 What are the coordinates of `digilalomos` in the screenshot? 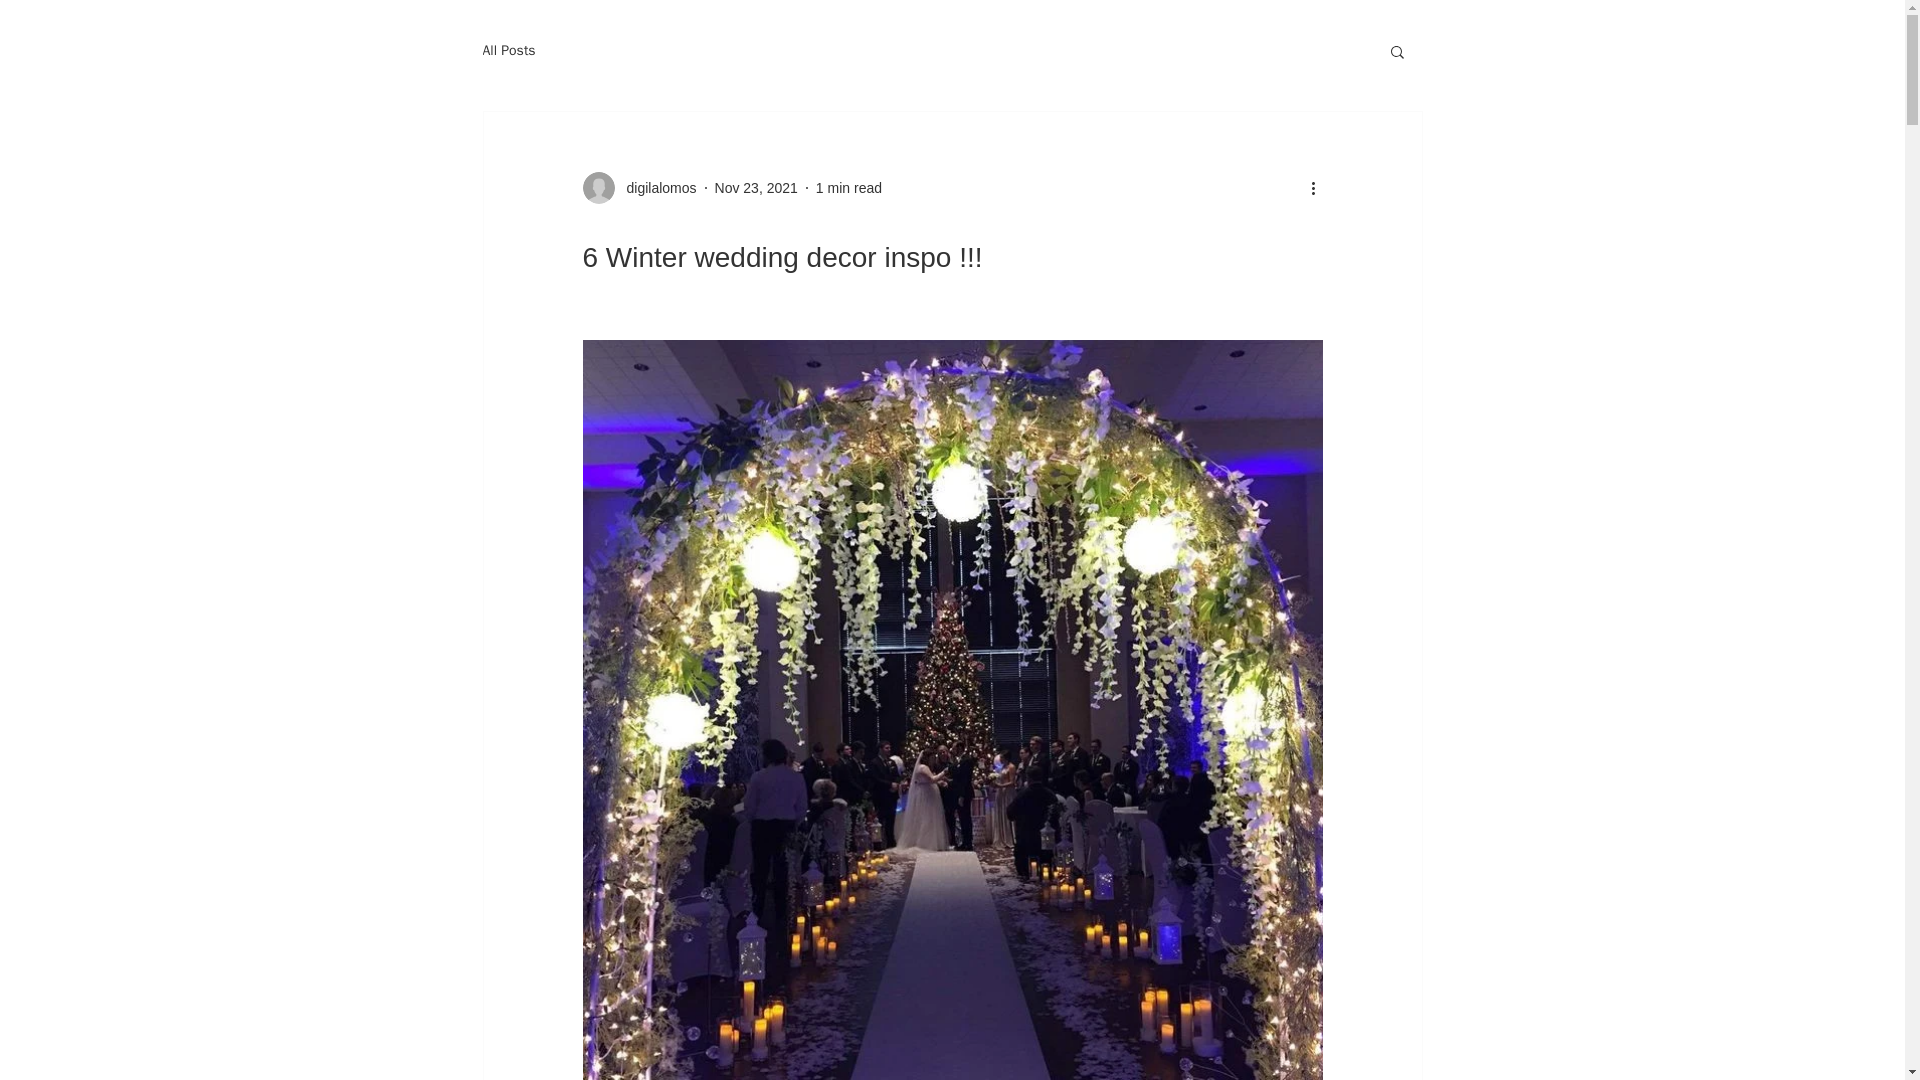 It's located at (638, 188).